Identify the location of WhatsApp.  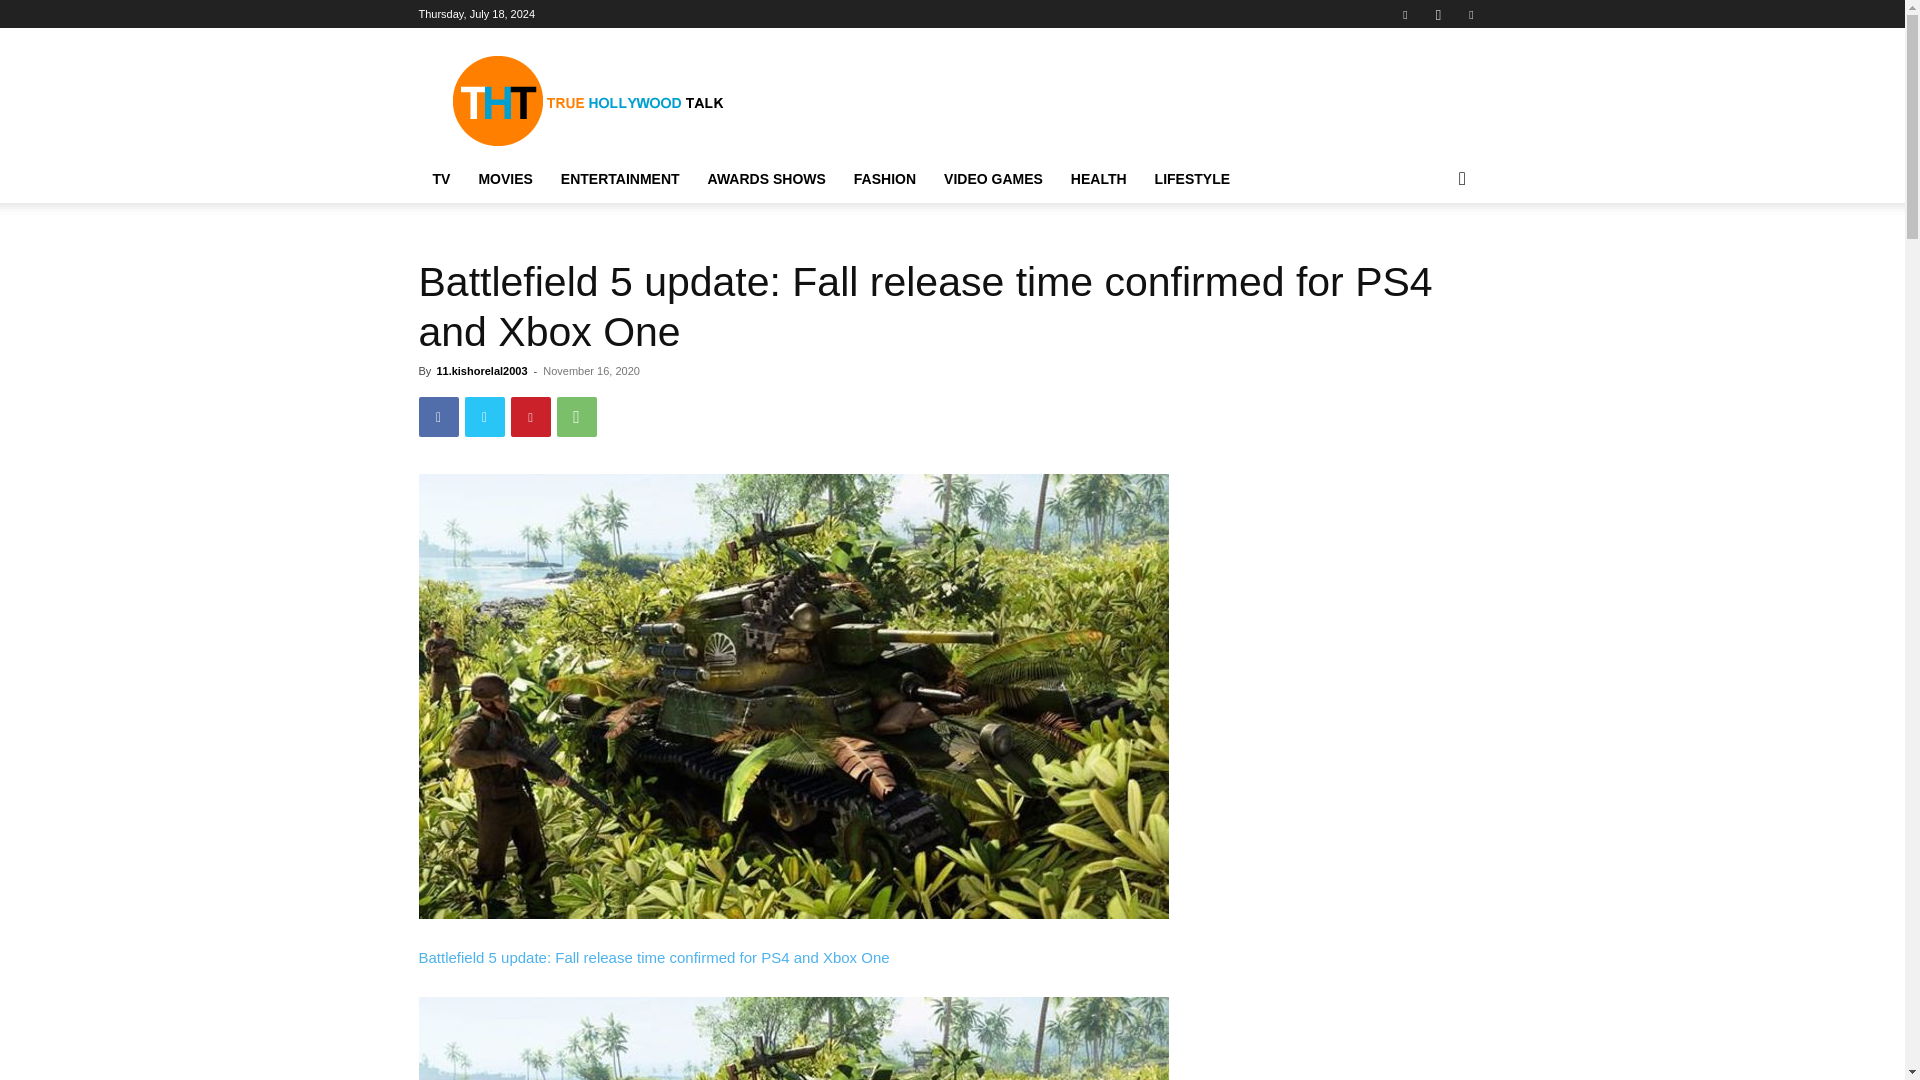
(576, 417).